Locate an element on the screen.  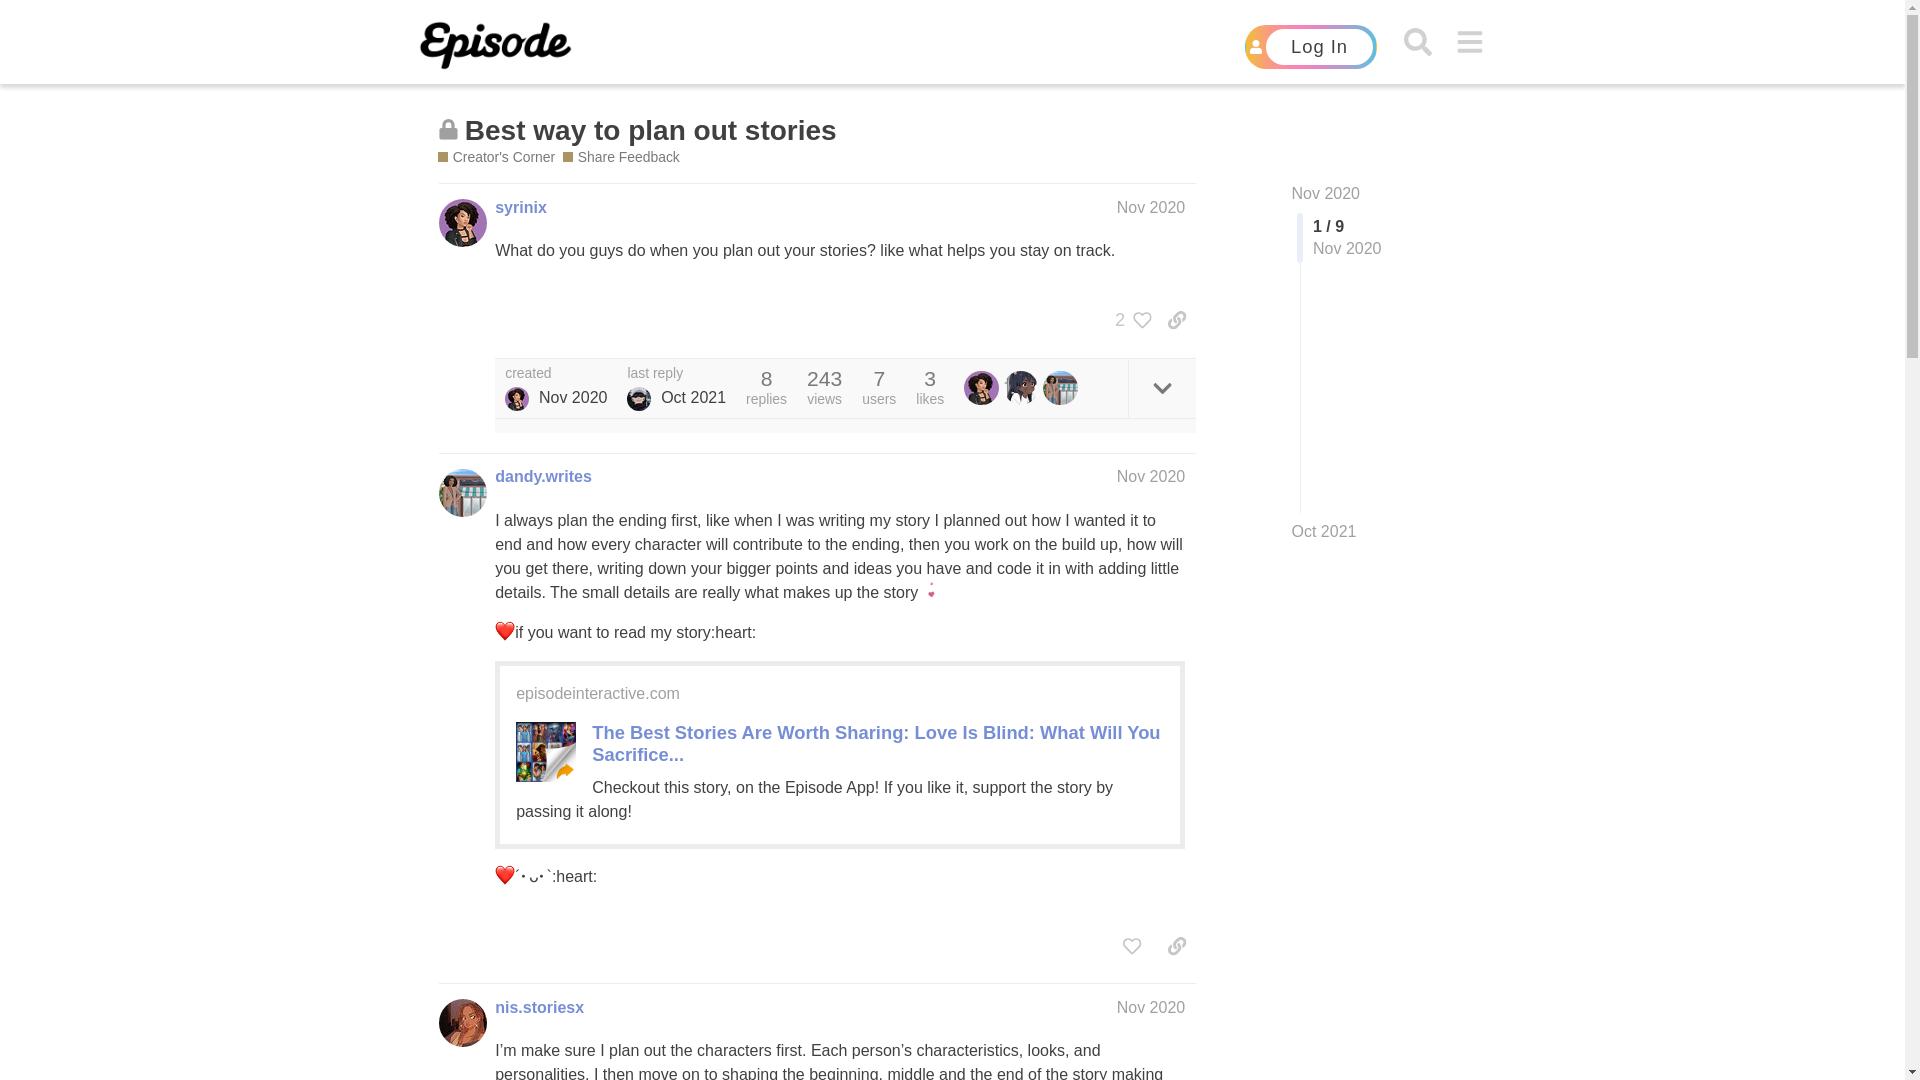
Log In is located at coordinates (1310, 46).